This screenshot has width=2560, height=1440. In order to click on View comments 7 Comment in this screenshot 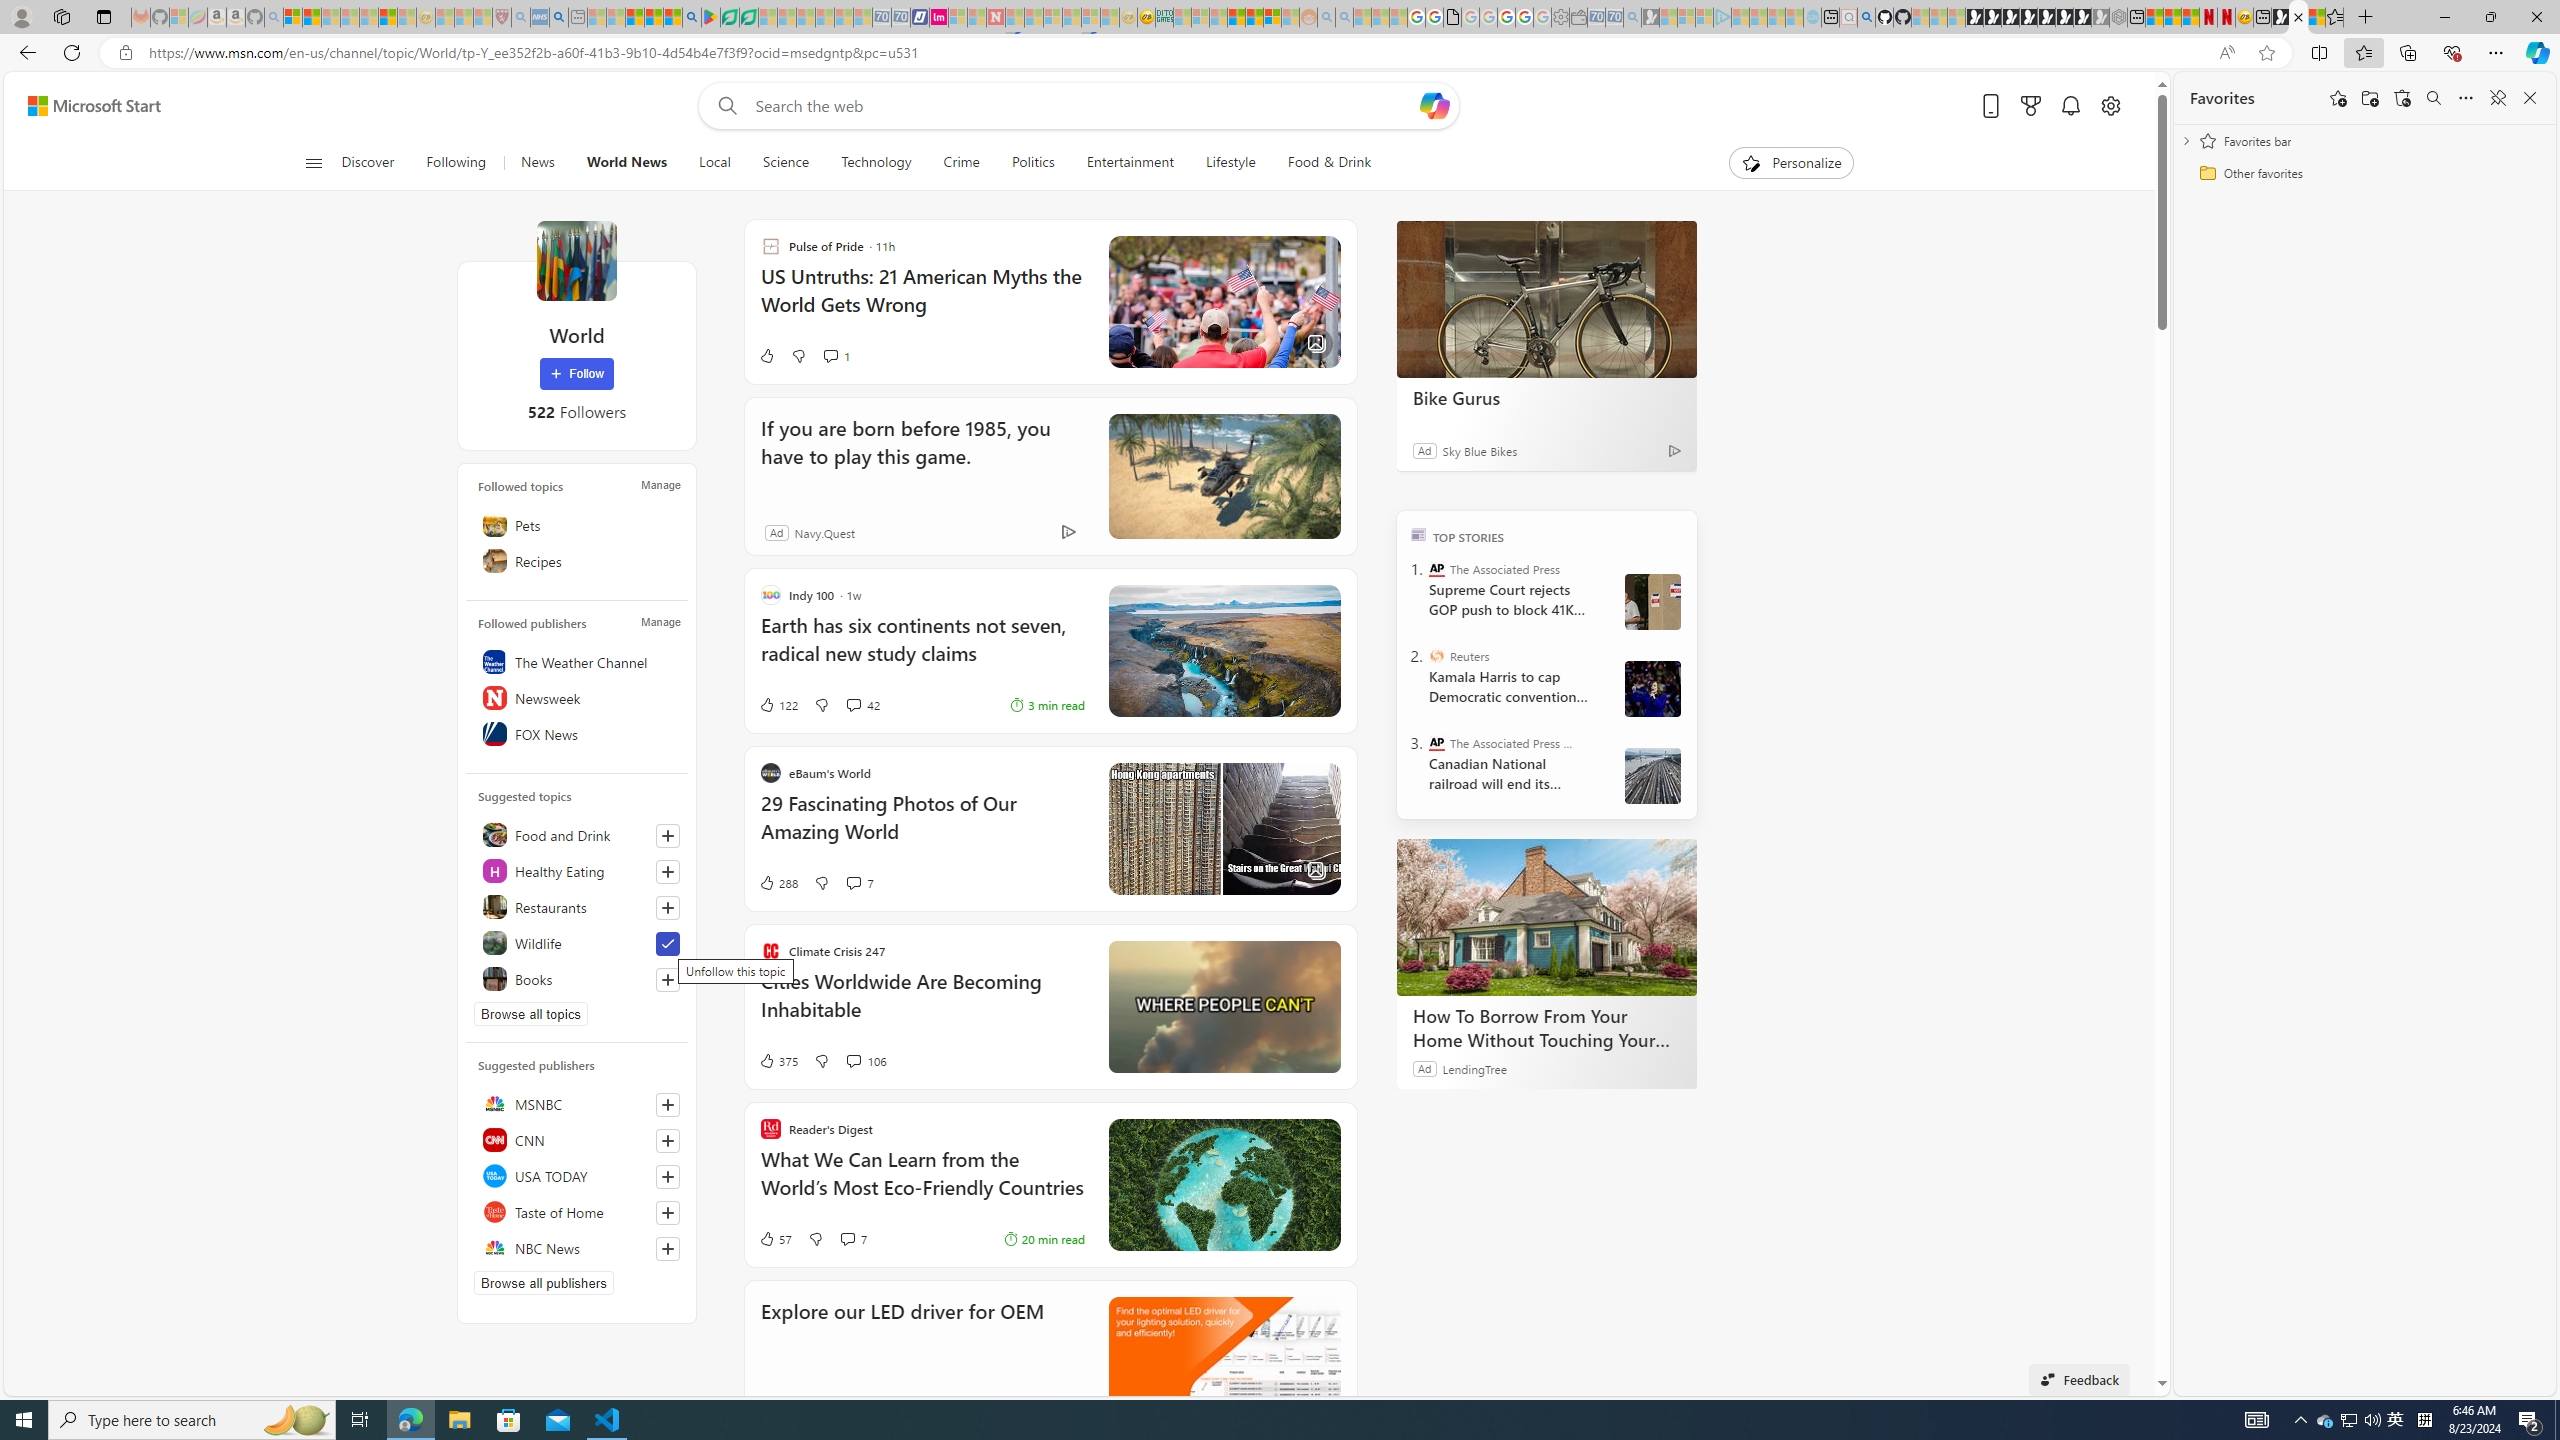, I will do `click(847, 1239)`.